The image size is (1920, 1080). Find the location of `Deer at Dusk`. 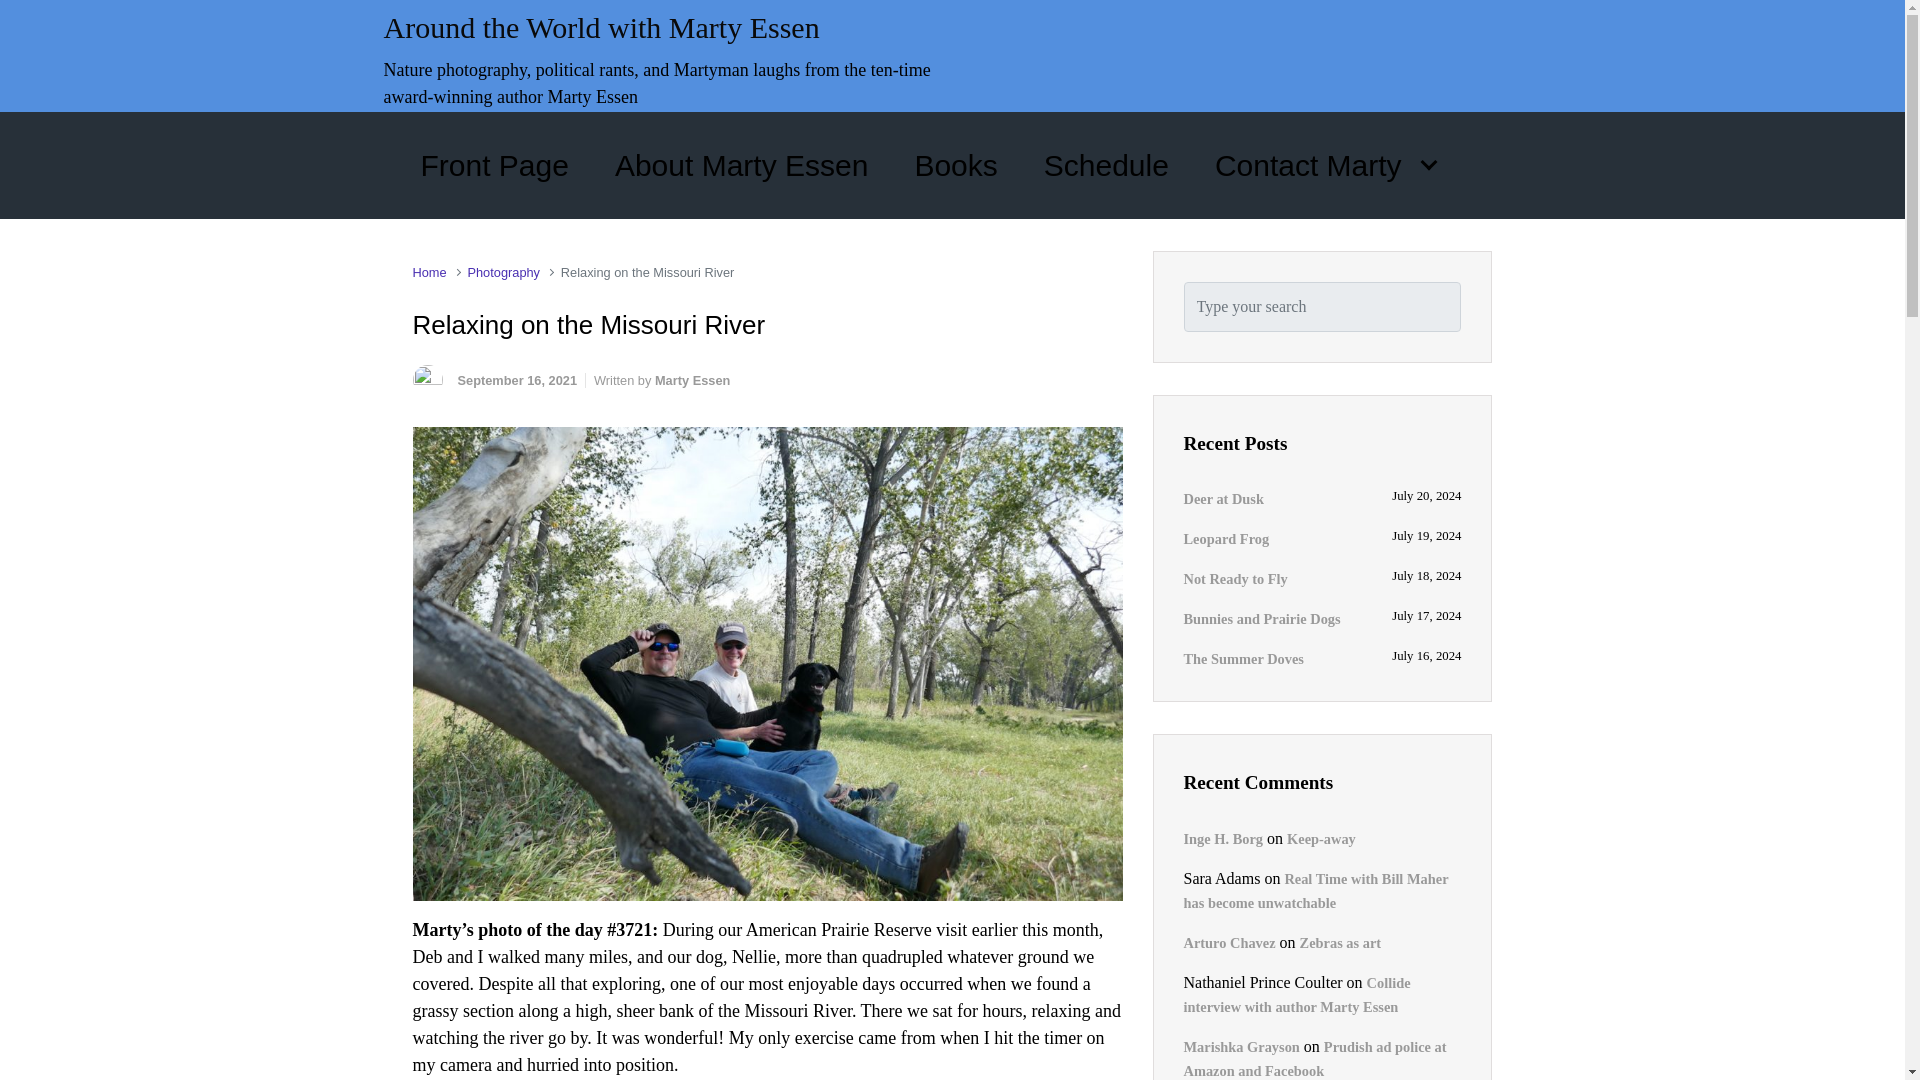

Deer at Dusk is located at coordinates (1224, 498).